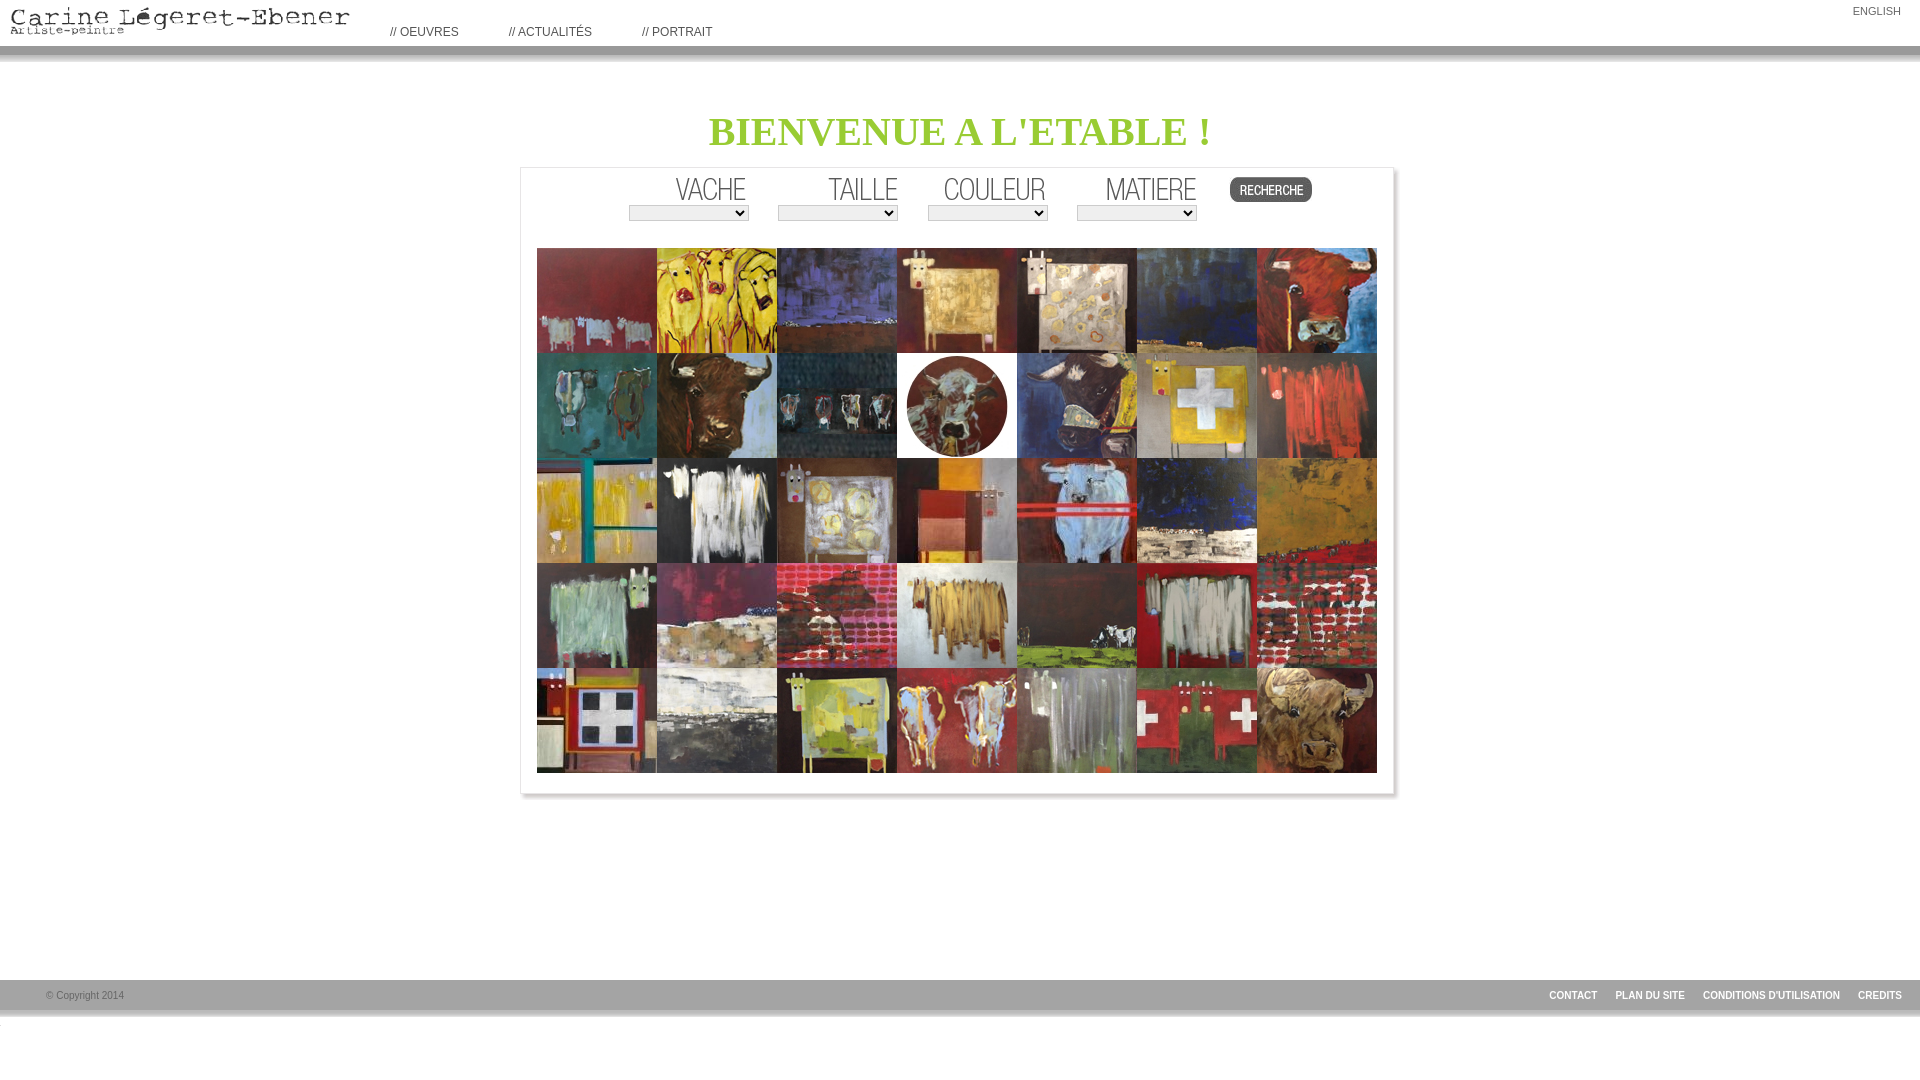  Describe the element at coordinates (957, 510) in the screenshot. I see `Rhum` at that location.